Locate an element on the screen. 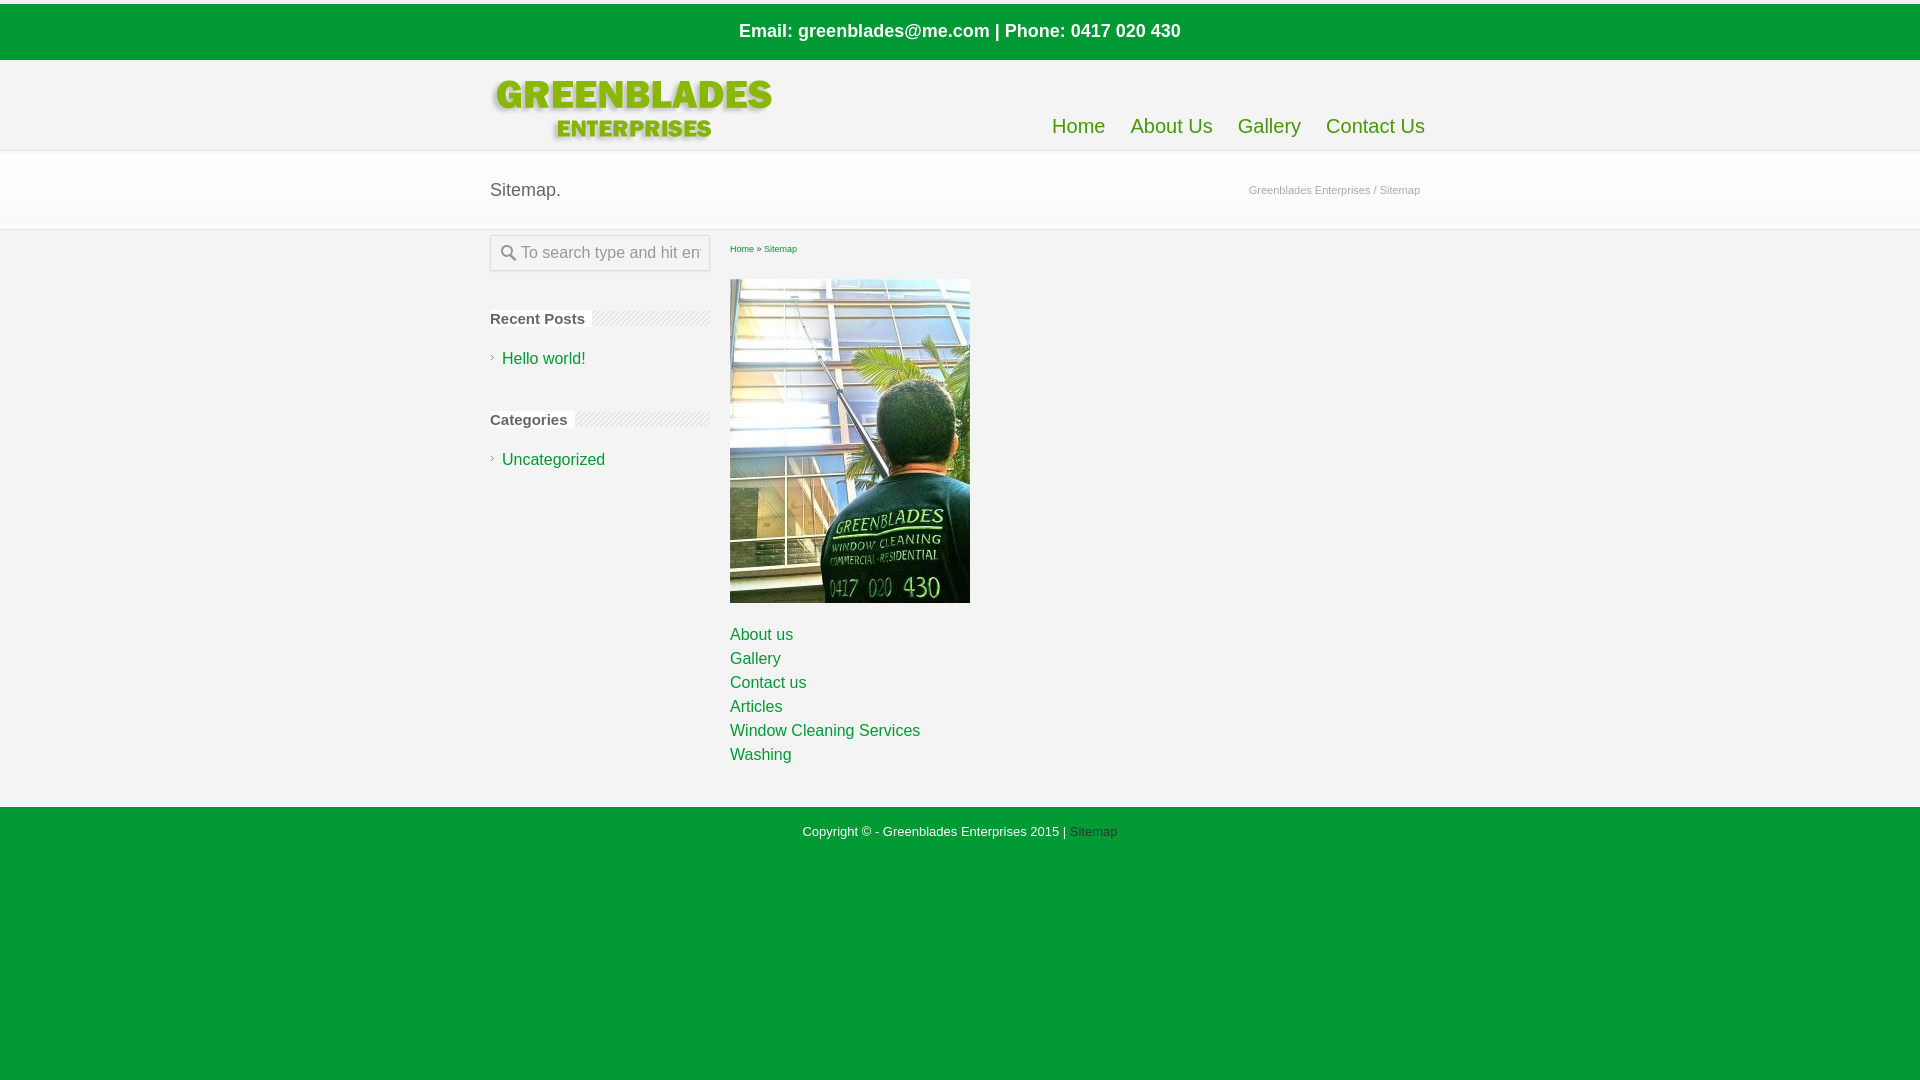 The image size is (1920, 1080). Sitemap is located at coordinates (780, 249).